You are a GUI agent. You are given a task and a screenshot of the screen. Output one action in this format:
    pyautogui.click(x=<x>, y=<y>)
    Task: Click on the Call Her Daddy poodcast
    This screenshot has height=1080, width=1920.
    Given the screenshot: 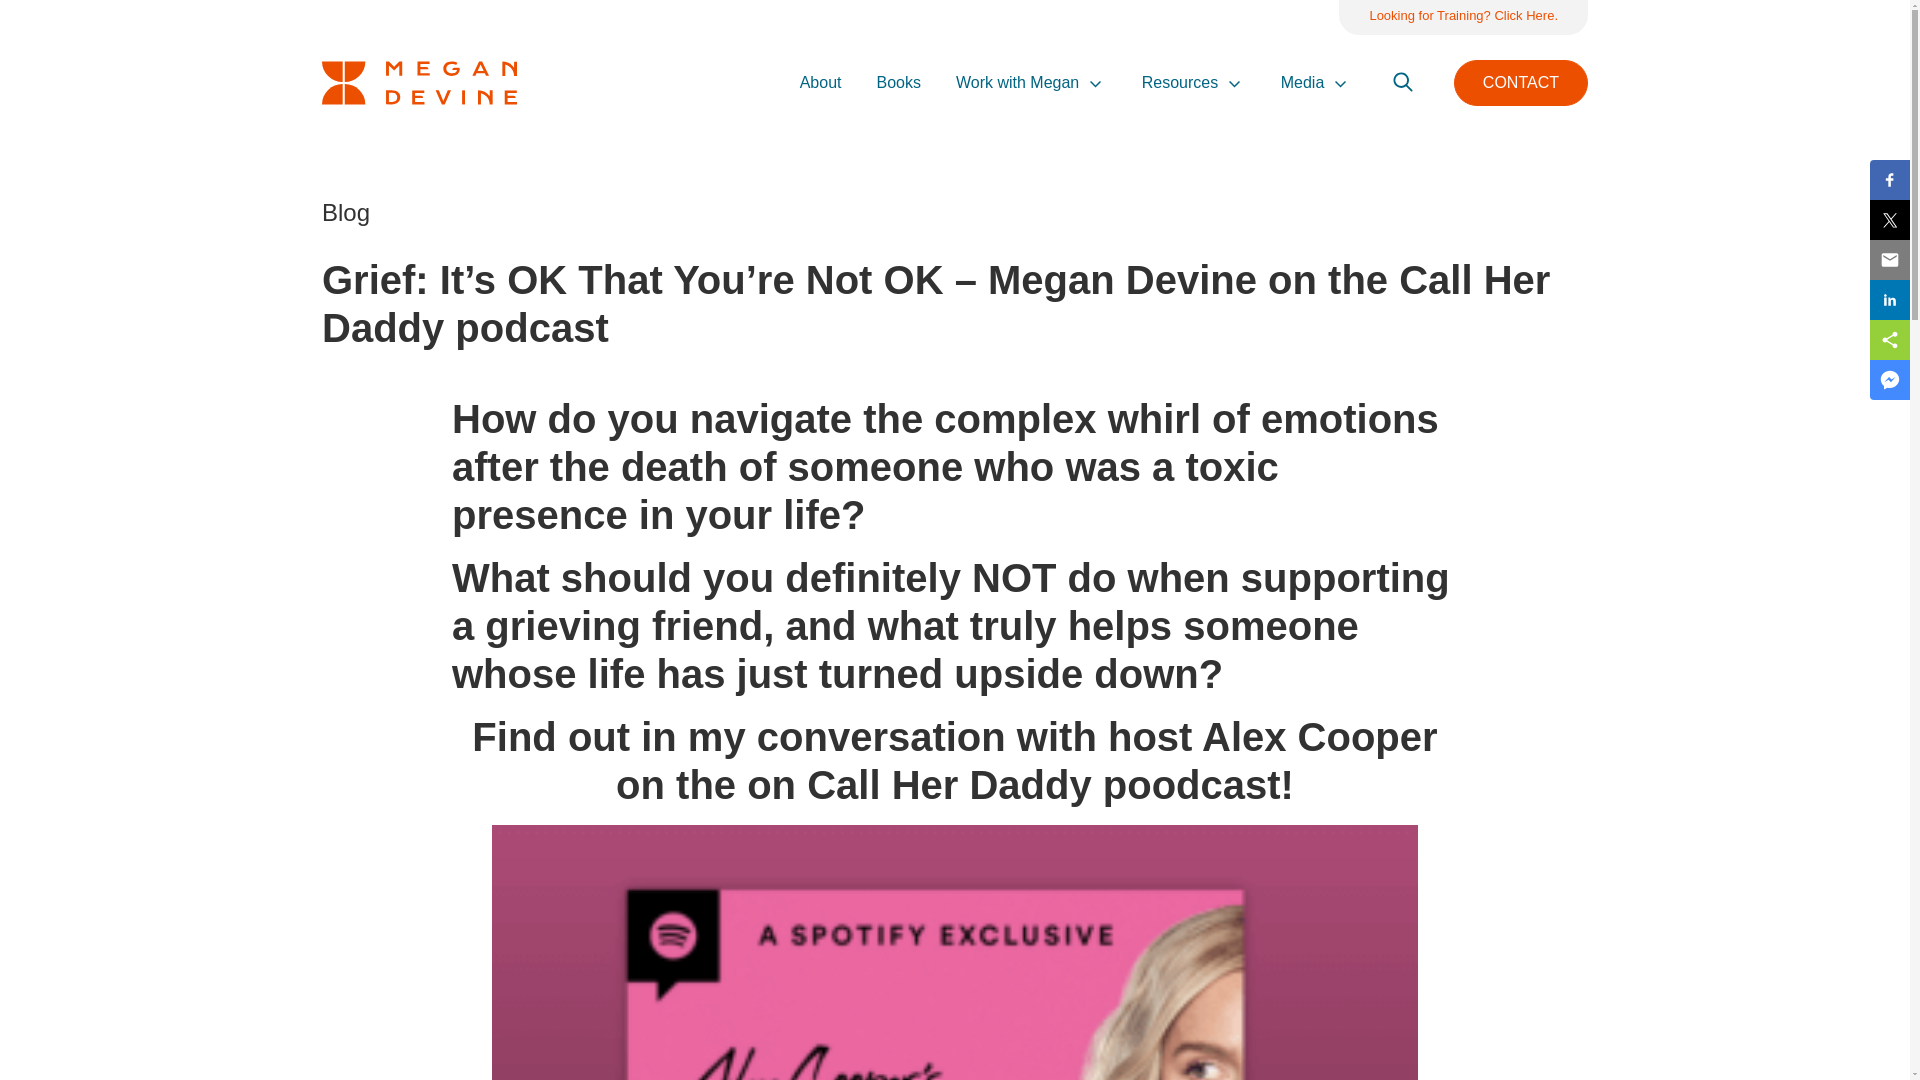 What is the action you would take?
    pyautogui.click(x=1043, y=784)
    